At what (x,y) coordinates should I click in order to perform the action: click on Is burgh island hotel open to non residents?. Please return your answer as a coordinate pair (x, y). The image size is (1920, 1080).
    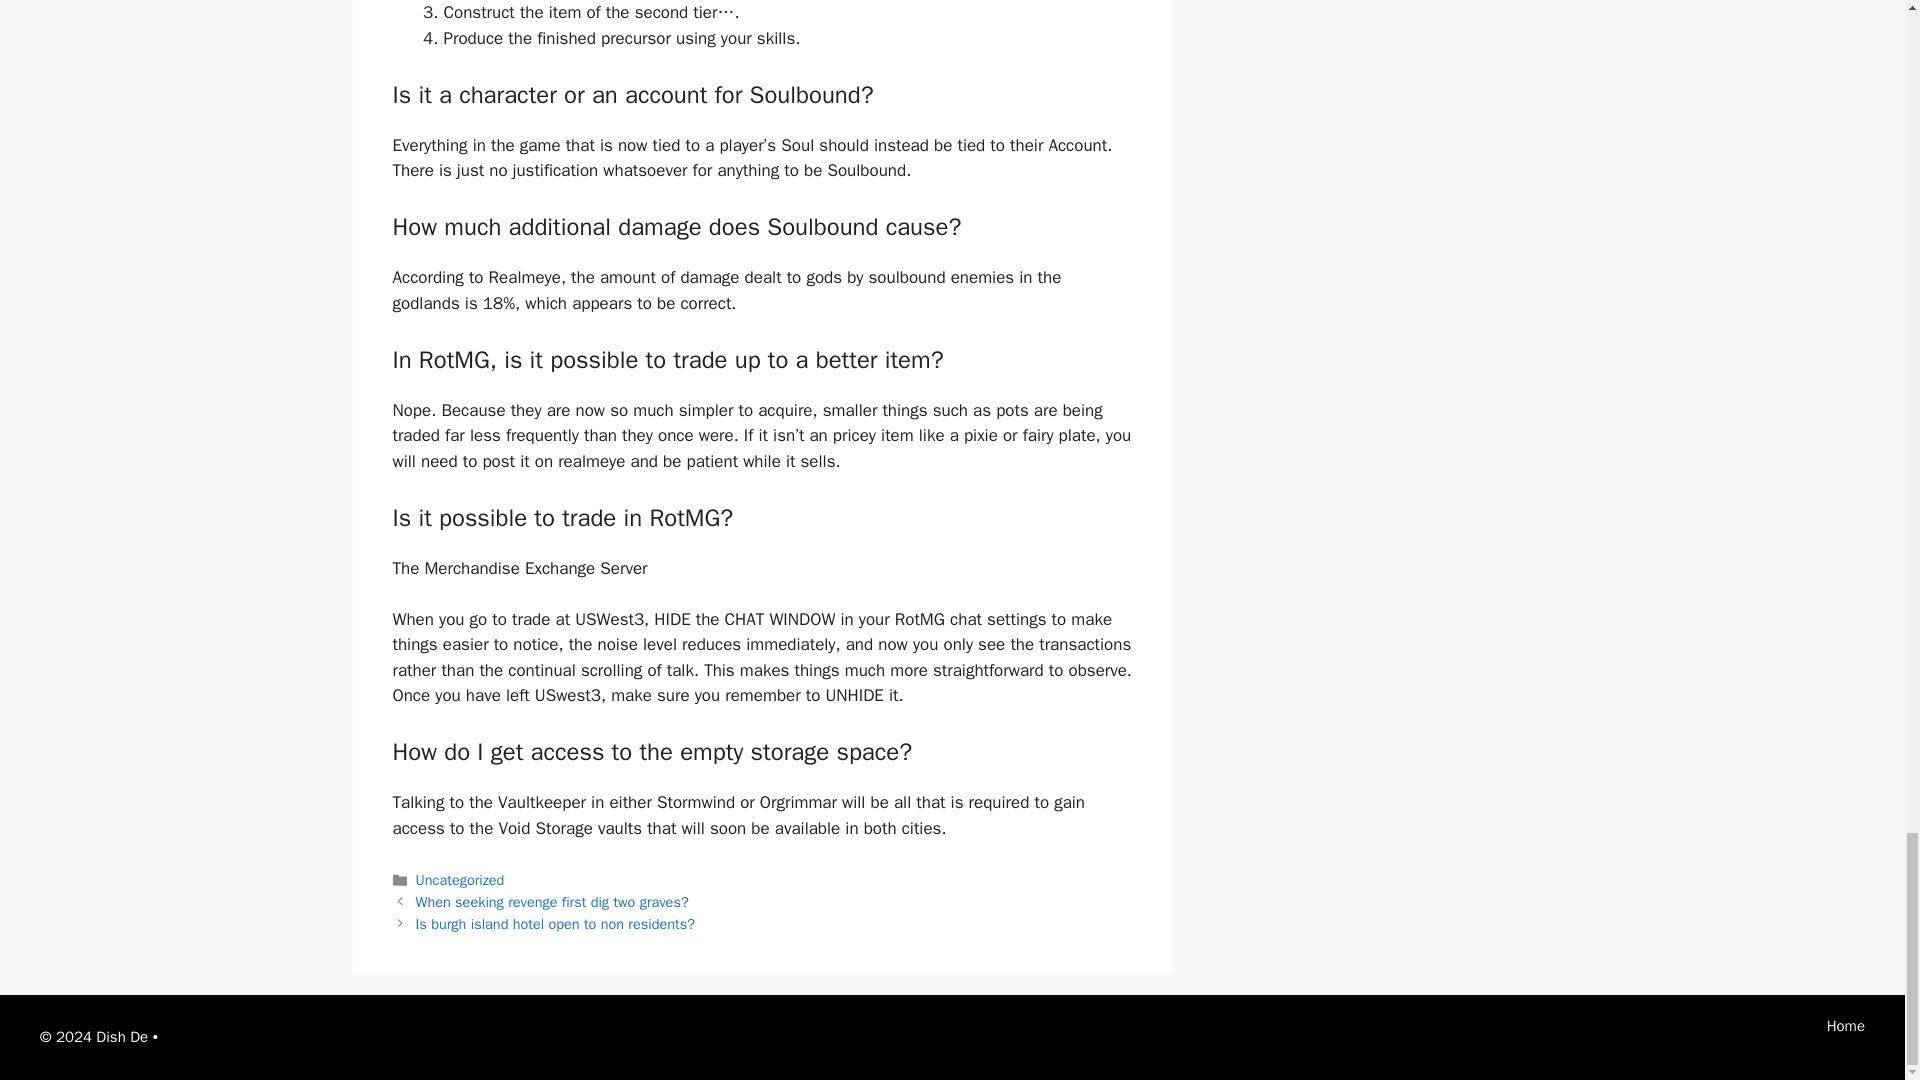
    Looking at the image, I should click on (556, 924).